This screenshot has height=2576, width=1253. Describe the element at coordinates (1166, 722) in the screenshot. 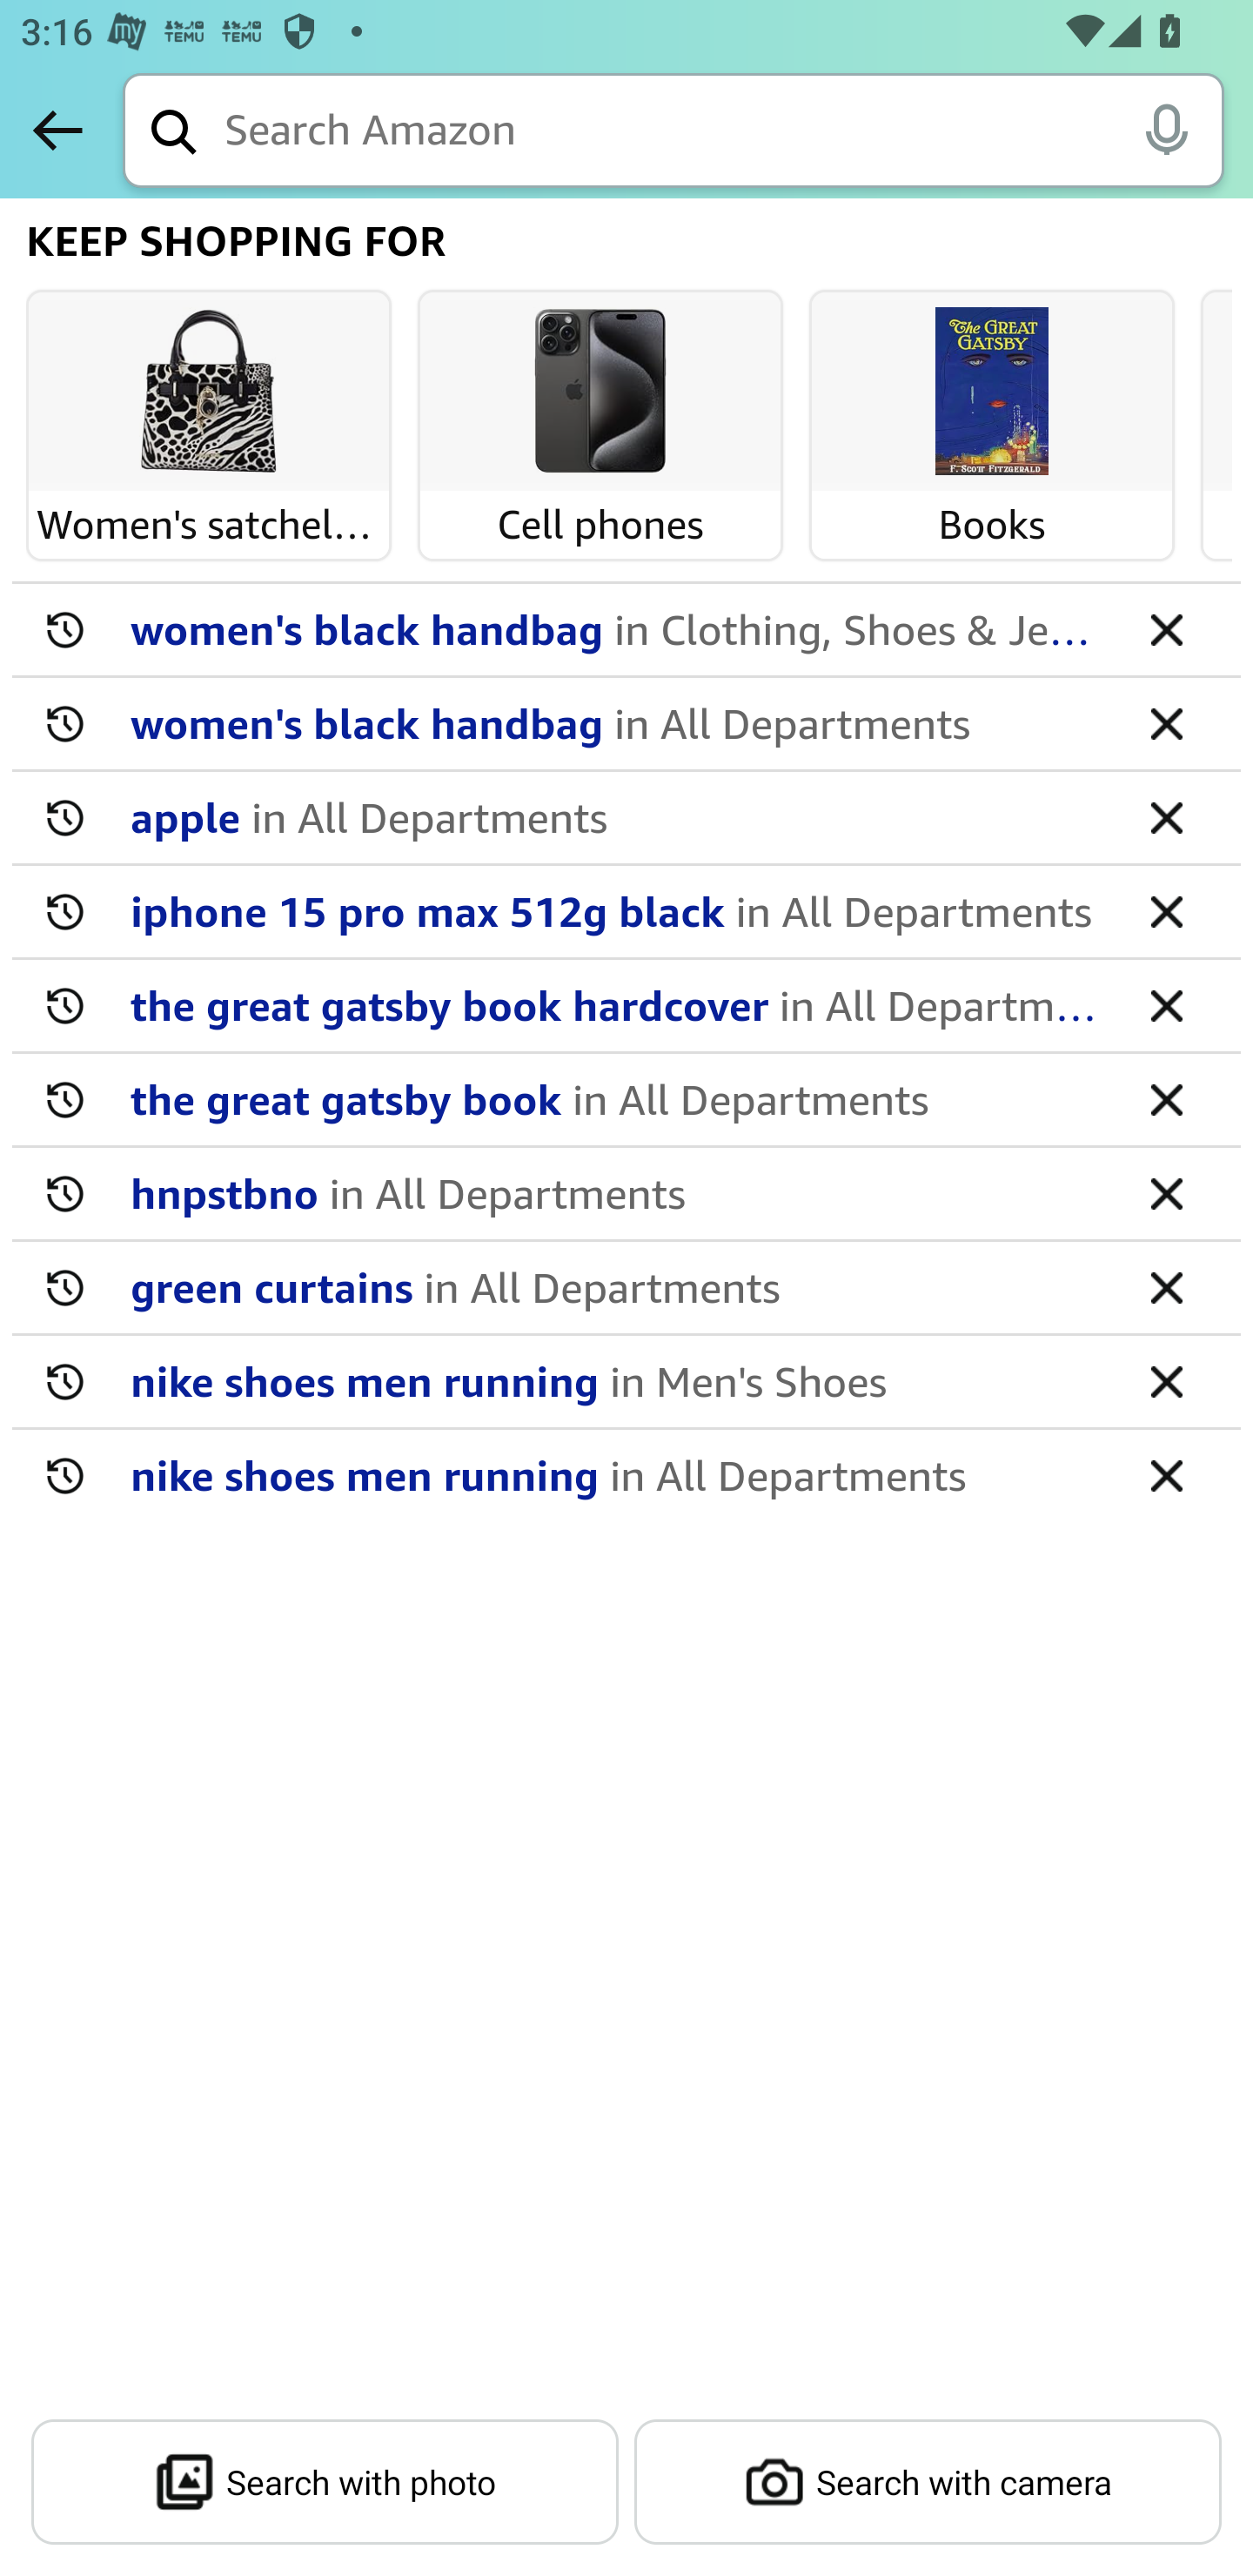

I see `delete` at that location.